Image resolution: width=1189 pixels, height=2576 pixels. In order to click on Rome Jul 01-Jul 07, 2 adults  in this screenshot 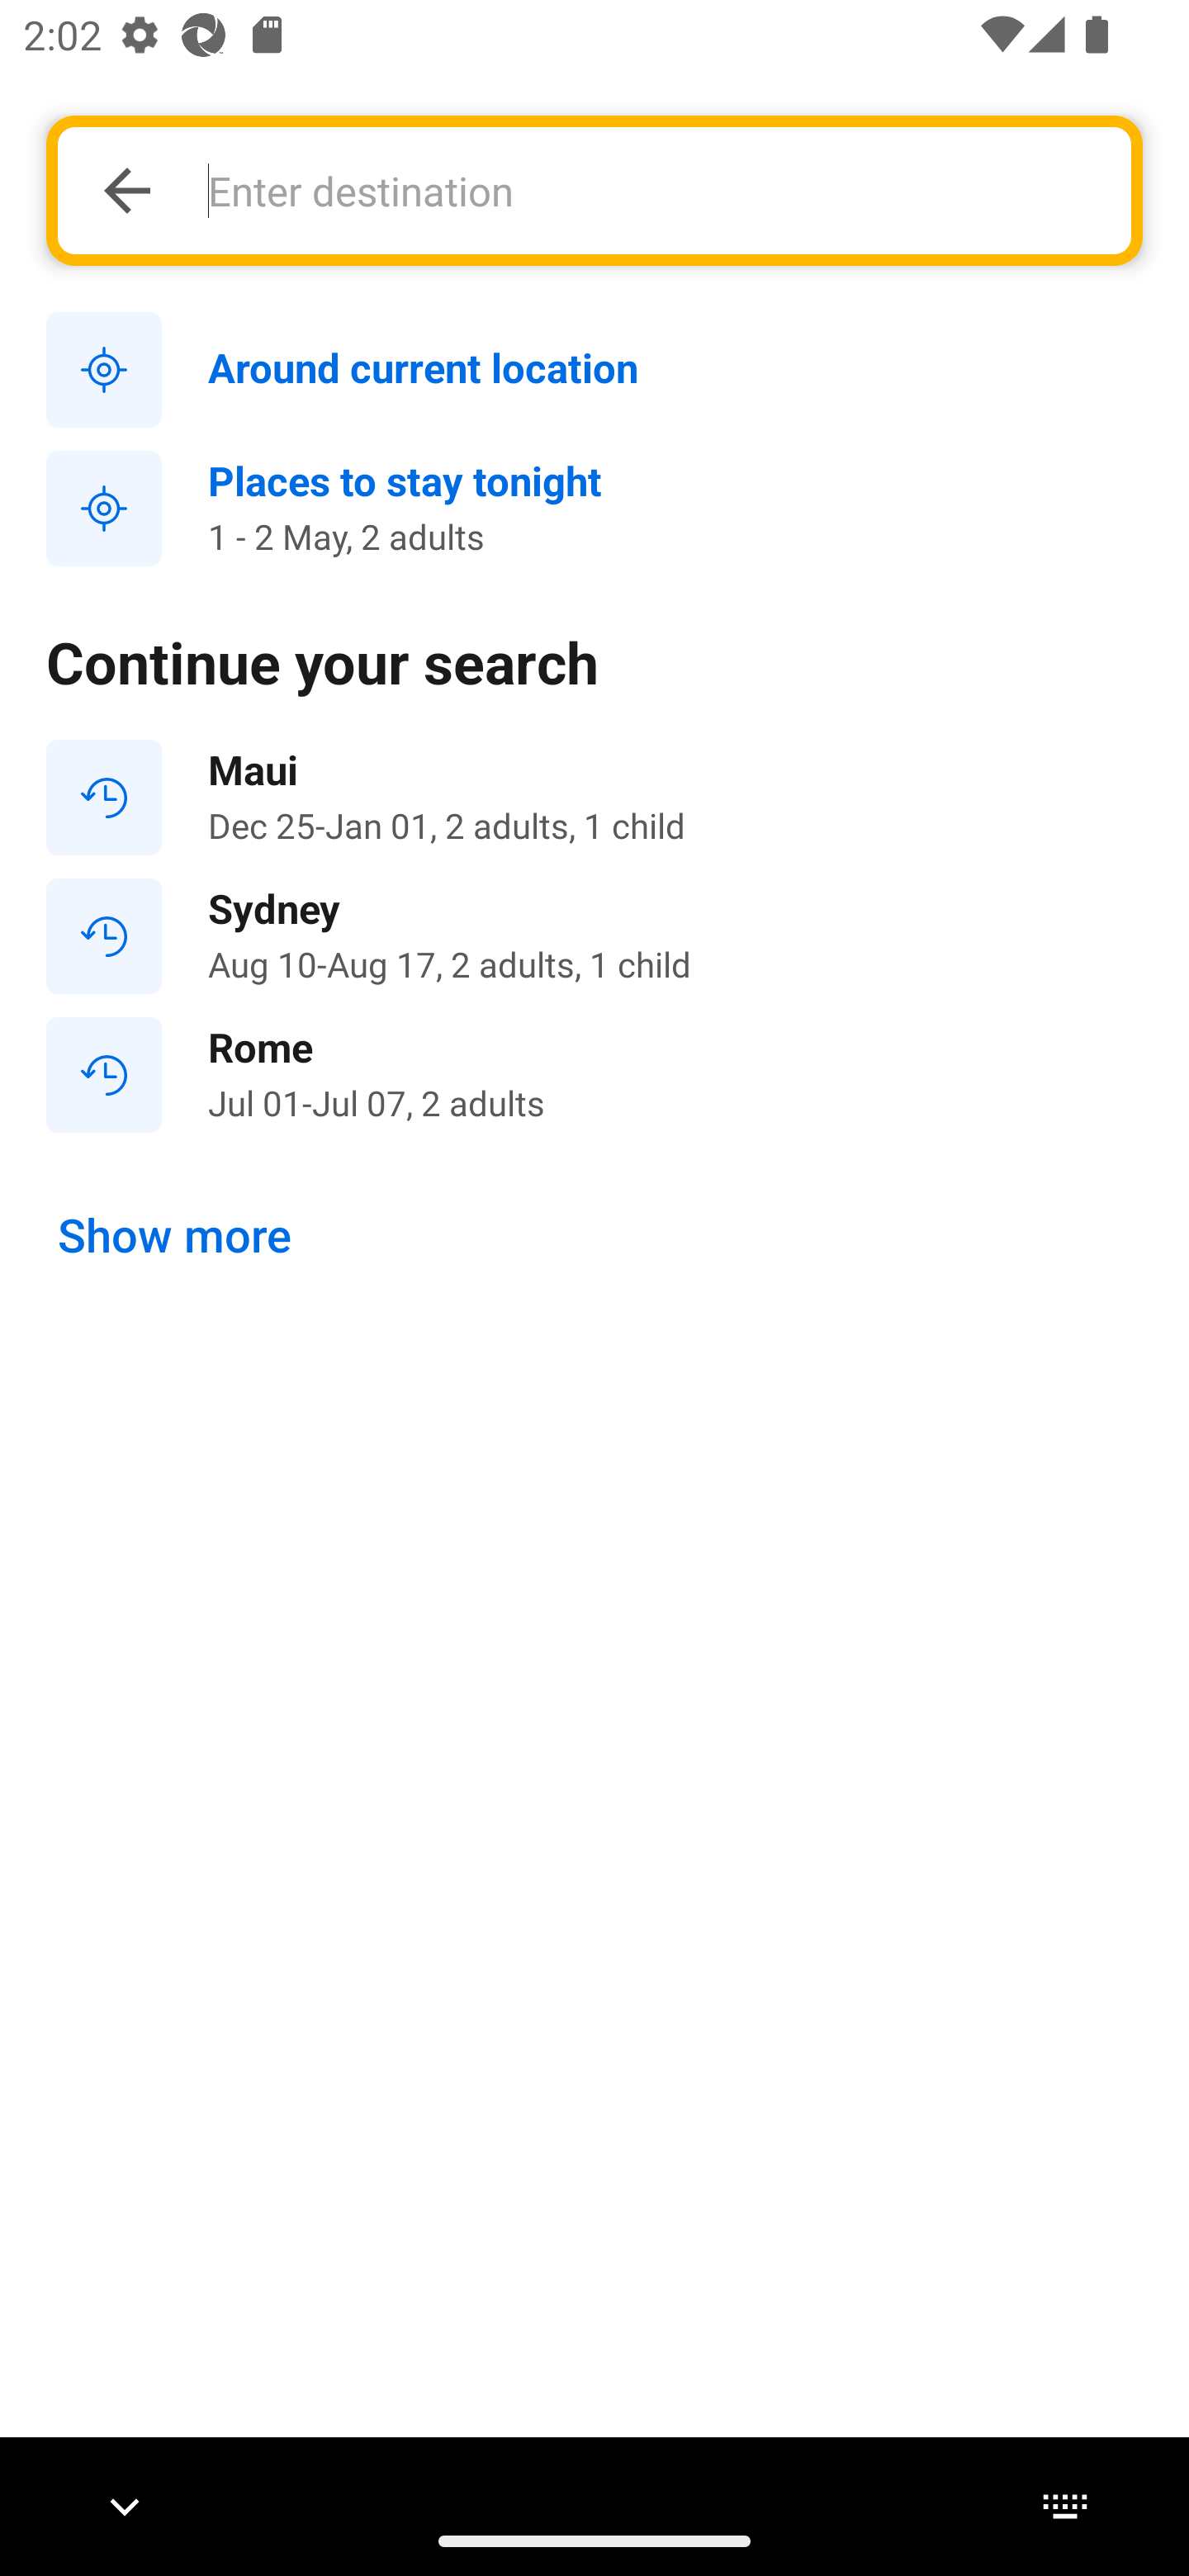, I will do `click(594, 1073)`.